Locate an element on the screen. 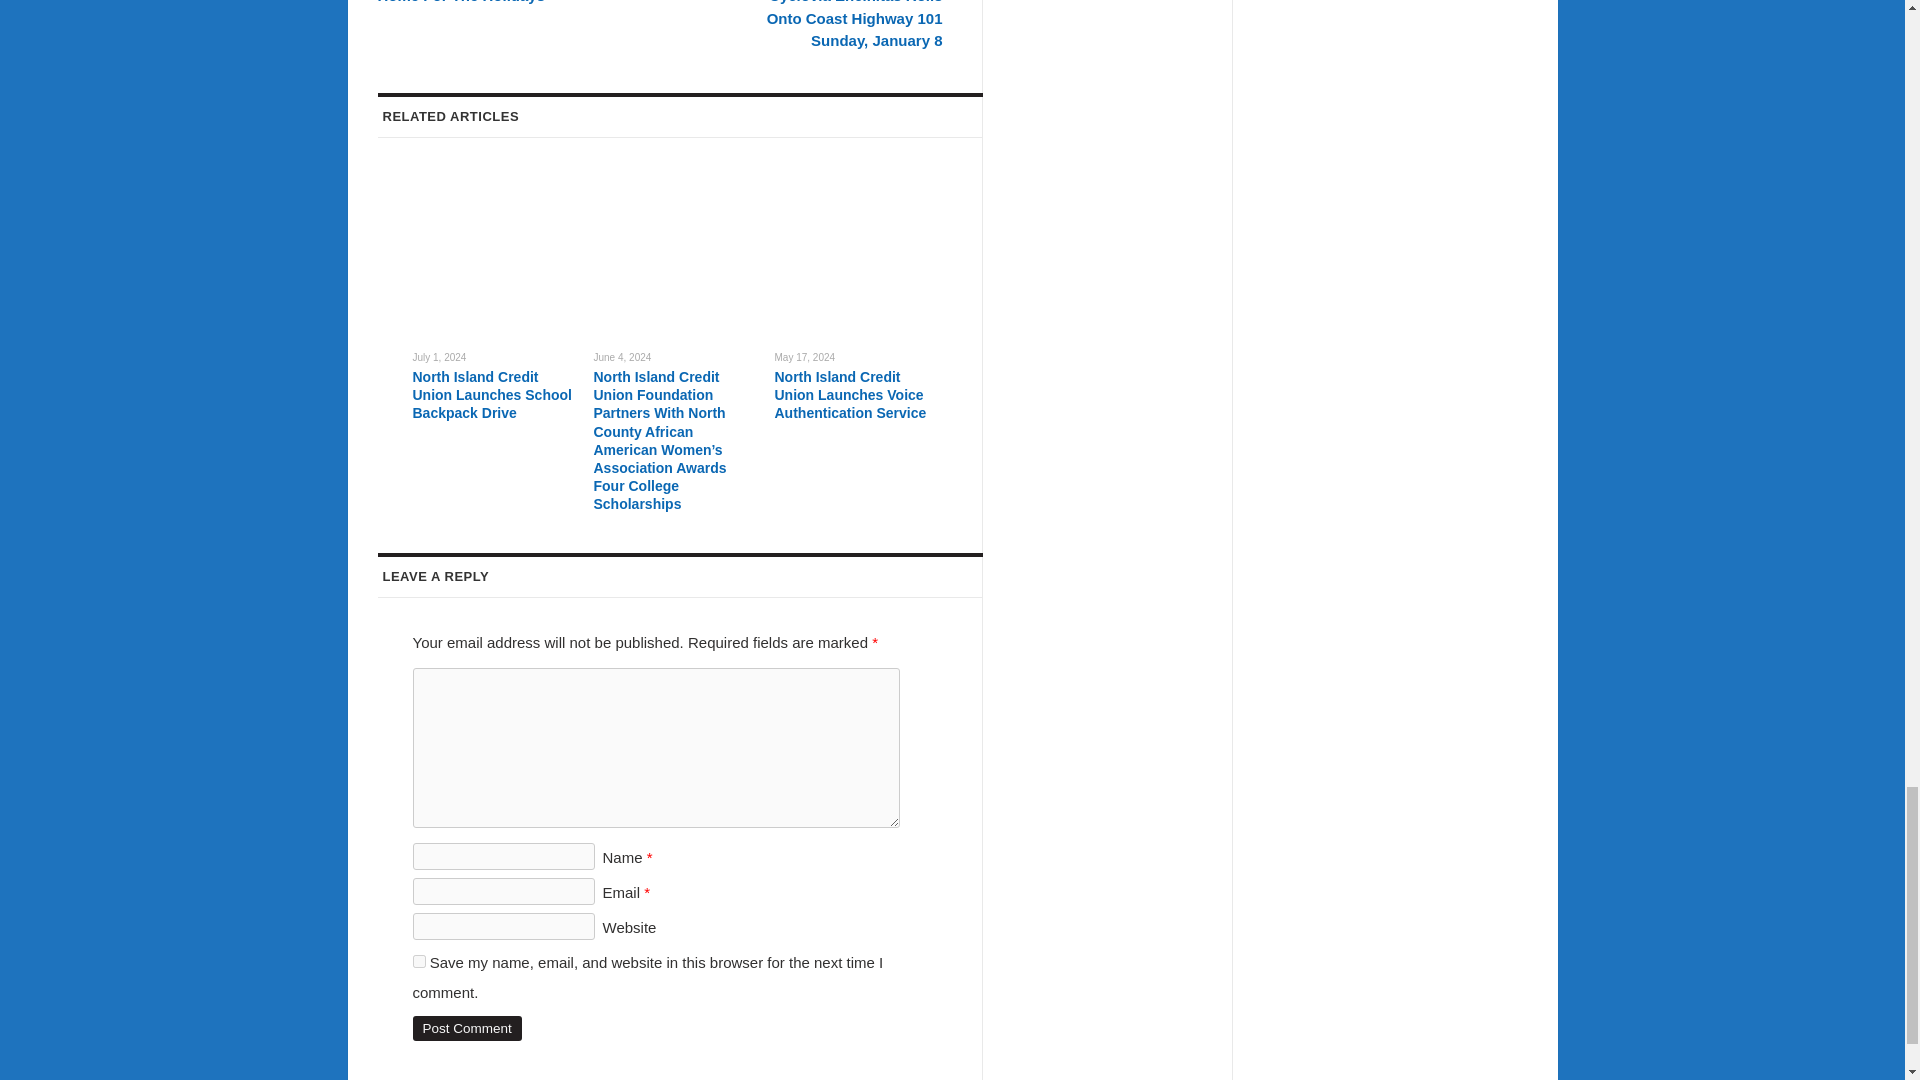  Post Comment is located at coordinates (466, 1028).